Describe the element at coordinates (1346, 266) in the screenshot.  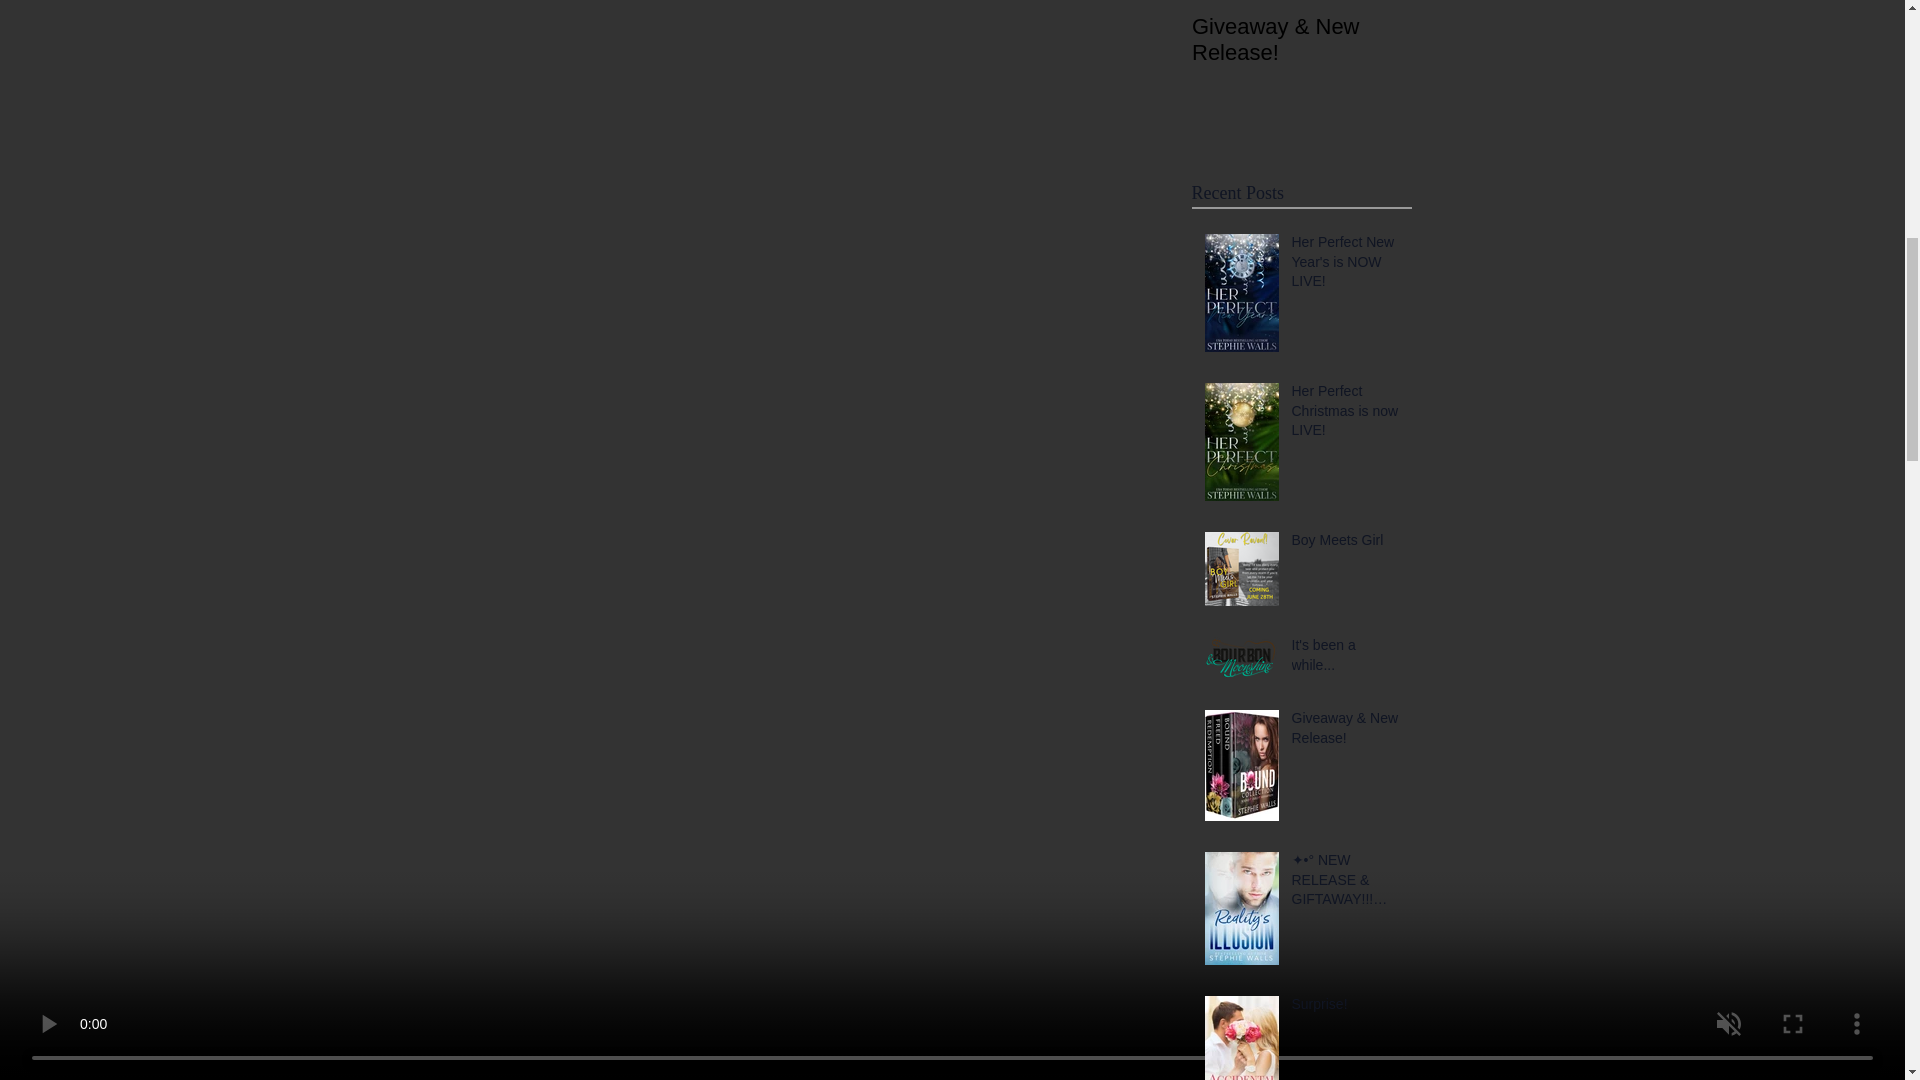
I see `Her Perfect New Year's is NOW LIVE!` at that location.